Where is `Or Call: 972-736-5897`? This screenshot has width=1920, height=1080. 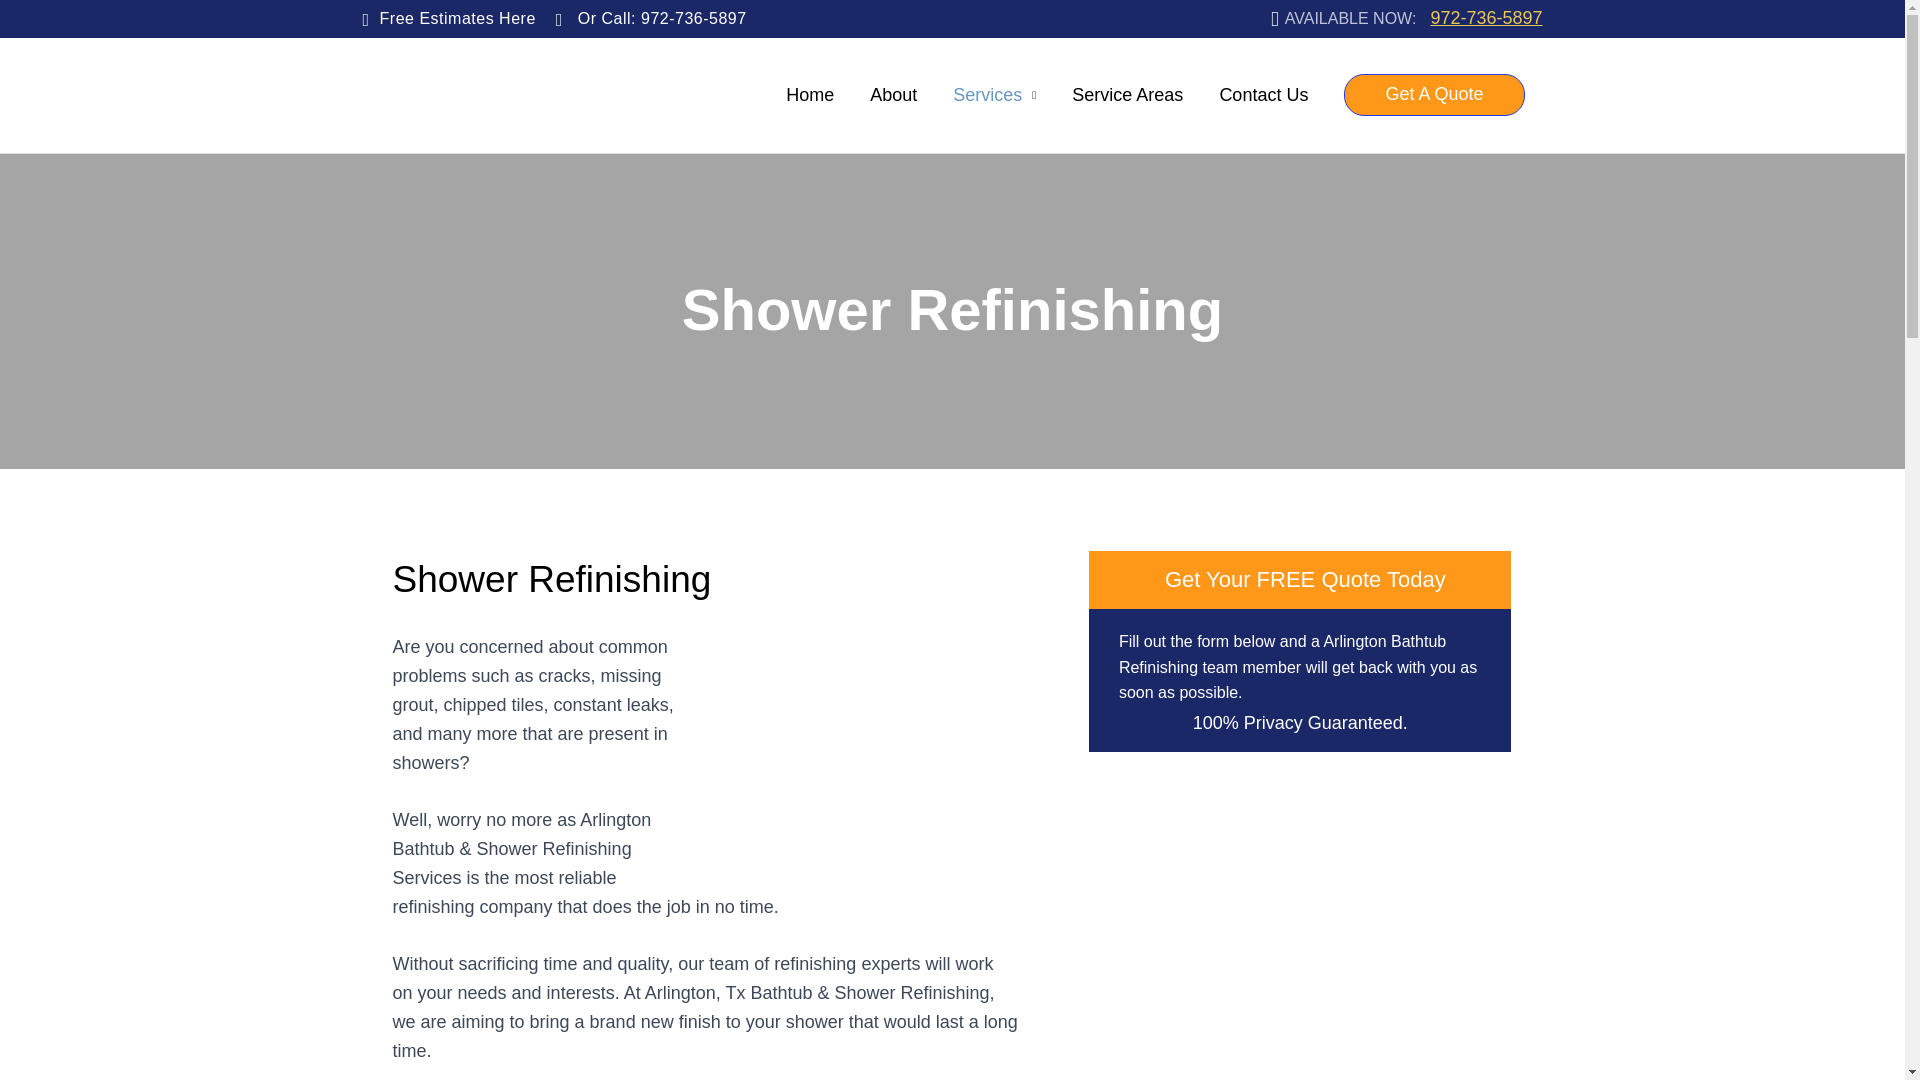 Or Call: 972-736-5897 is located at coordinates (651, 18).